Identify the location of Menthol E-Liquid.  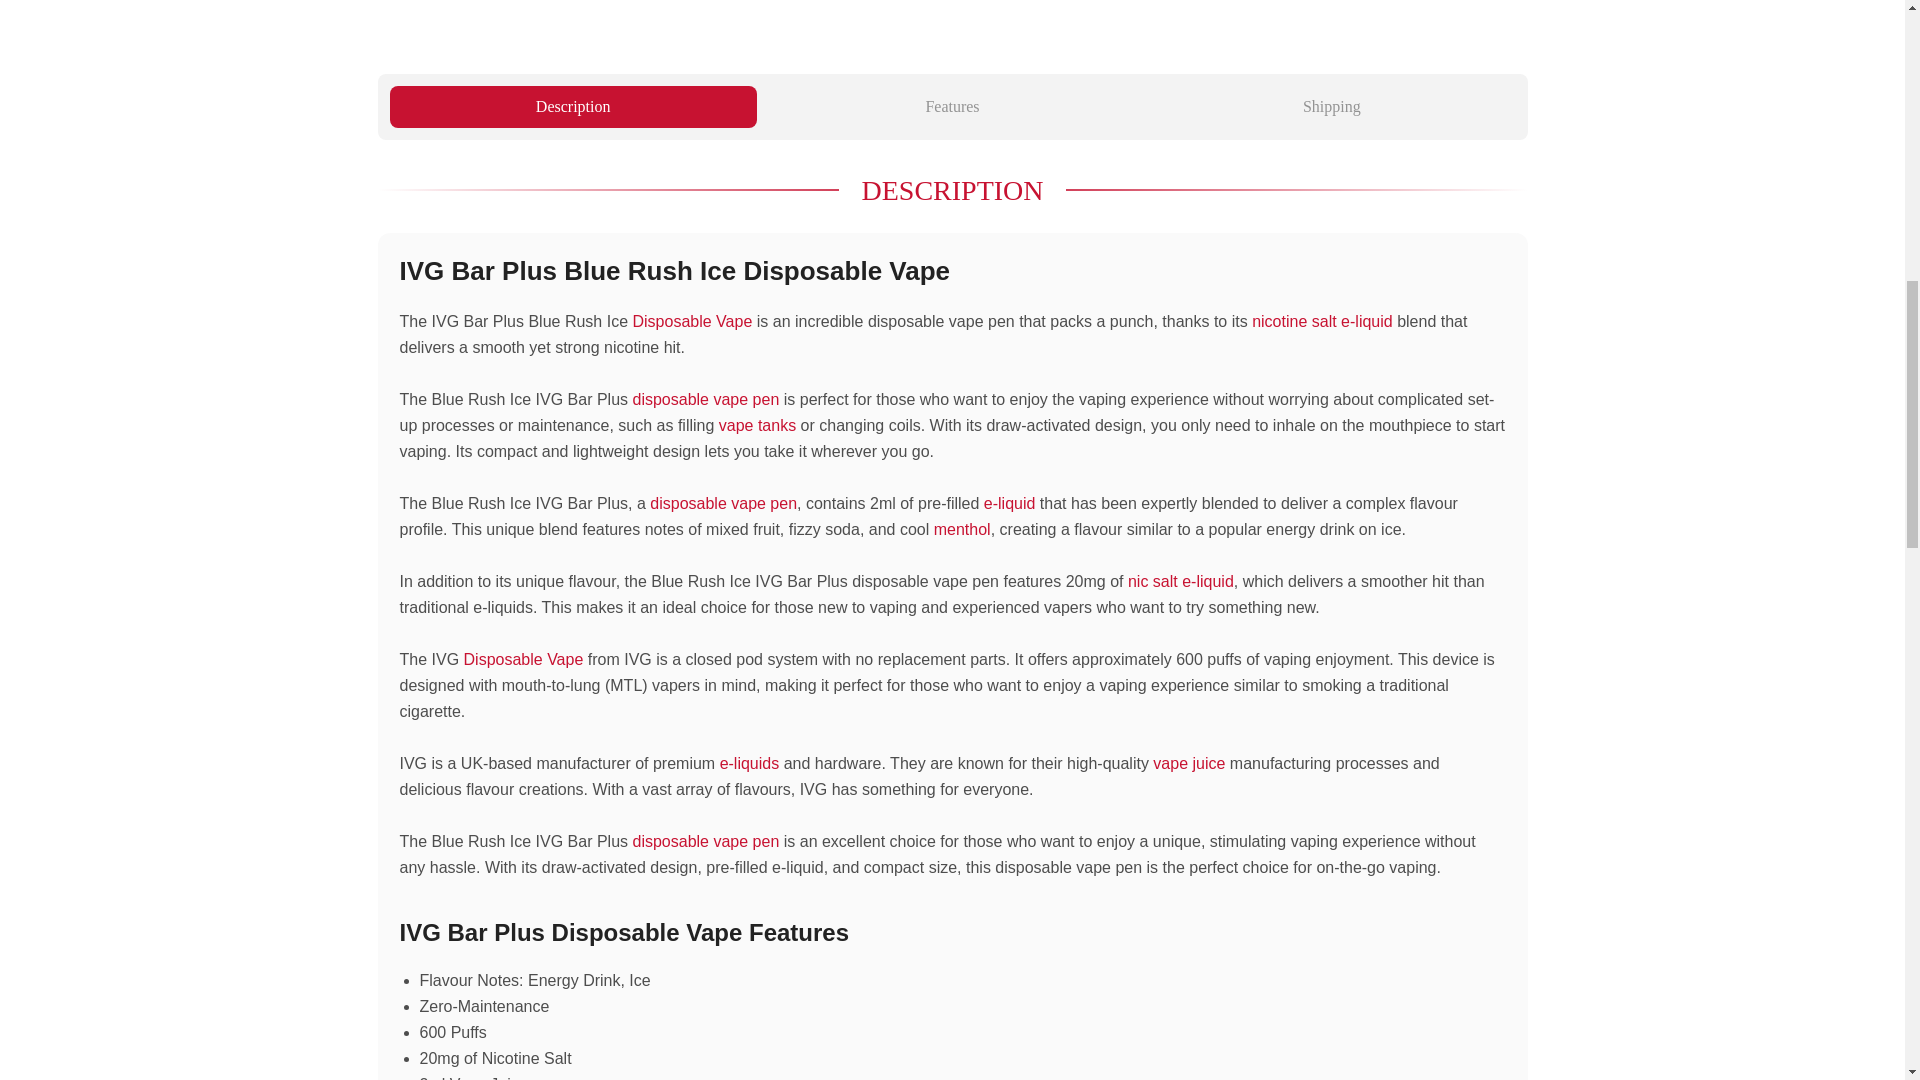
(962, 528).